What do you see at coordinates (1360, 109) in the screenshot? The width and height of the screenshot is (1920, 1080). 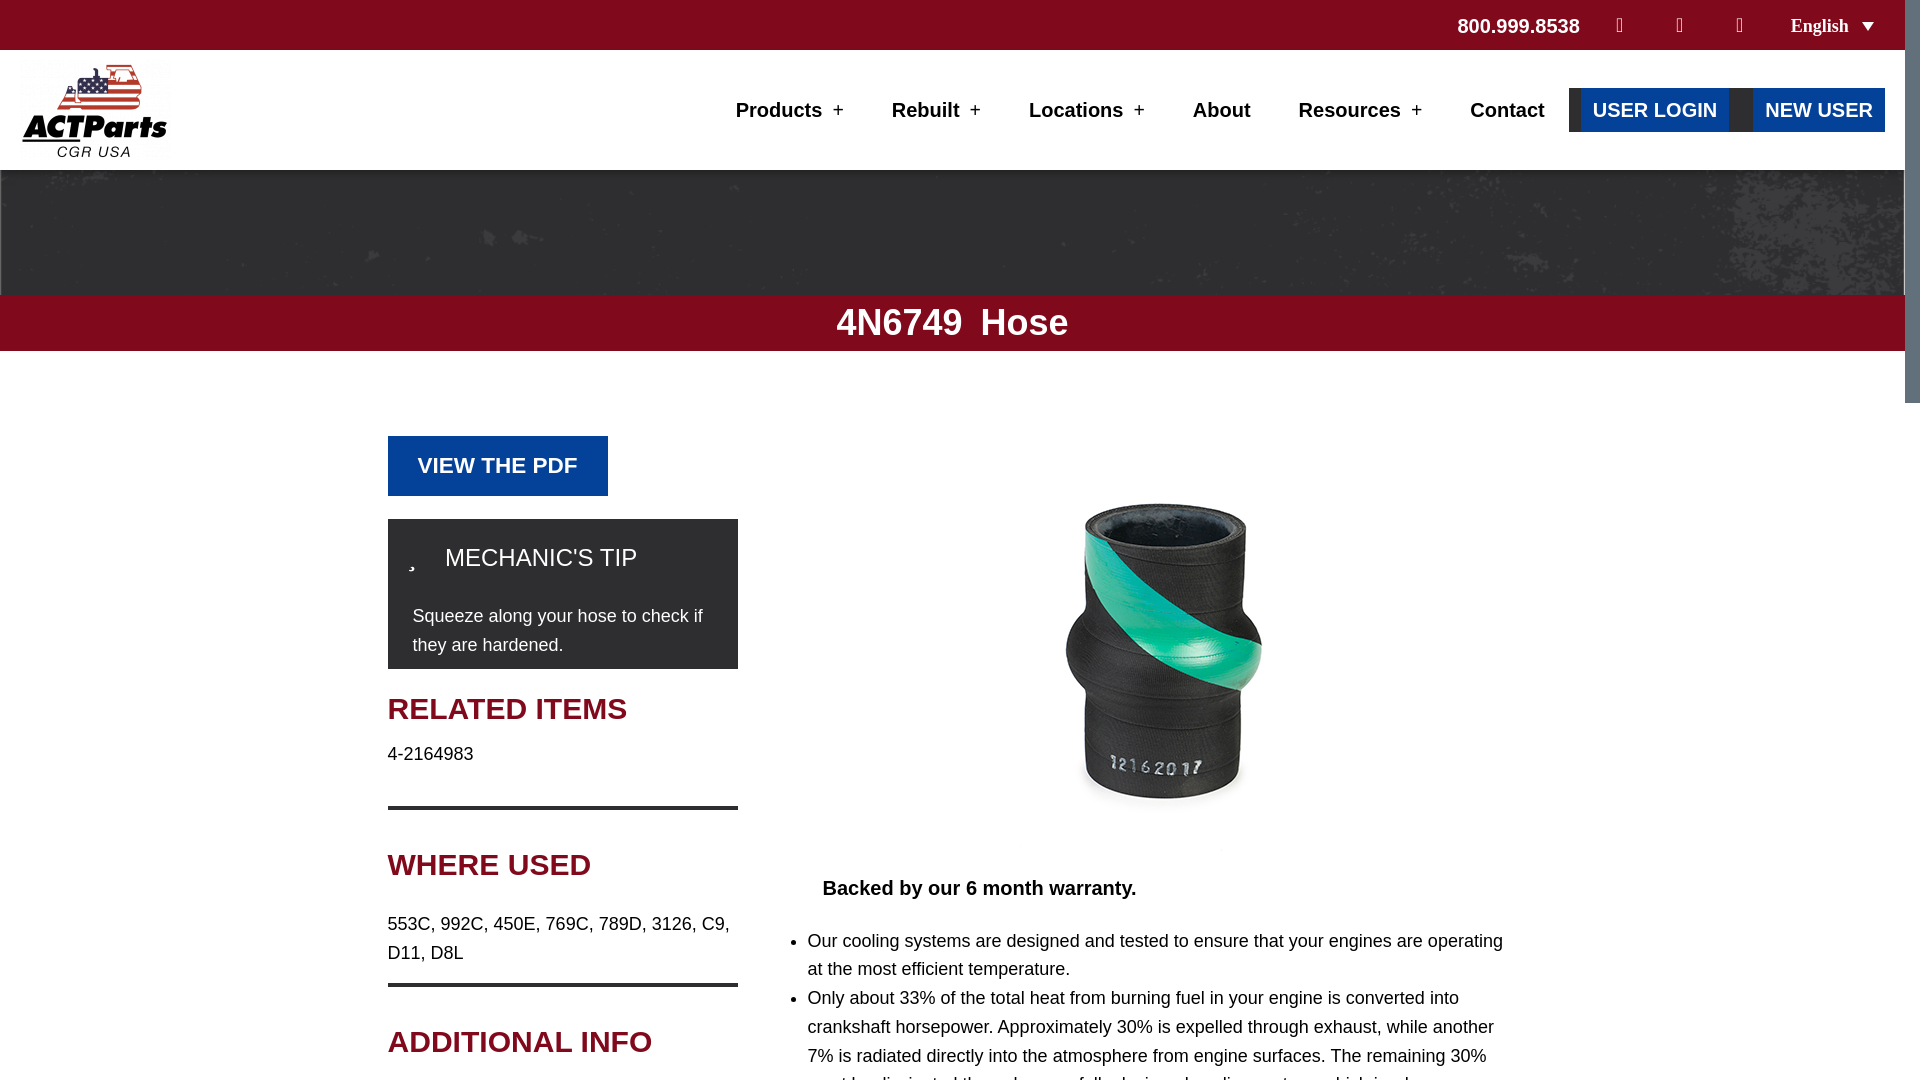 I see `Resources` at bounding box center [1360, 109].